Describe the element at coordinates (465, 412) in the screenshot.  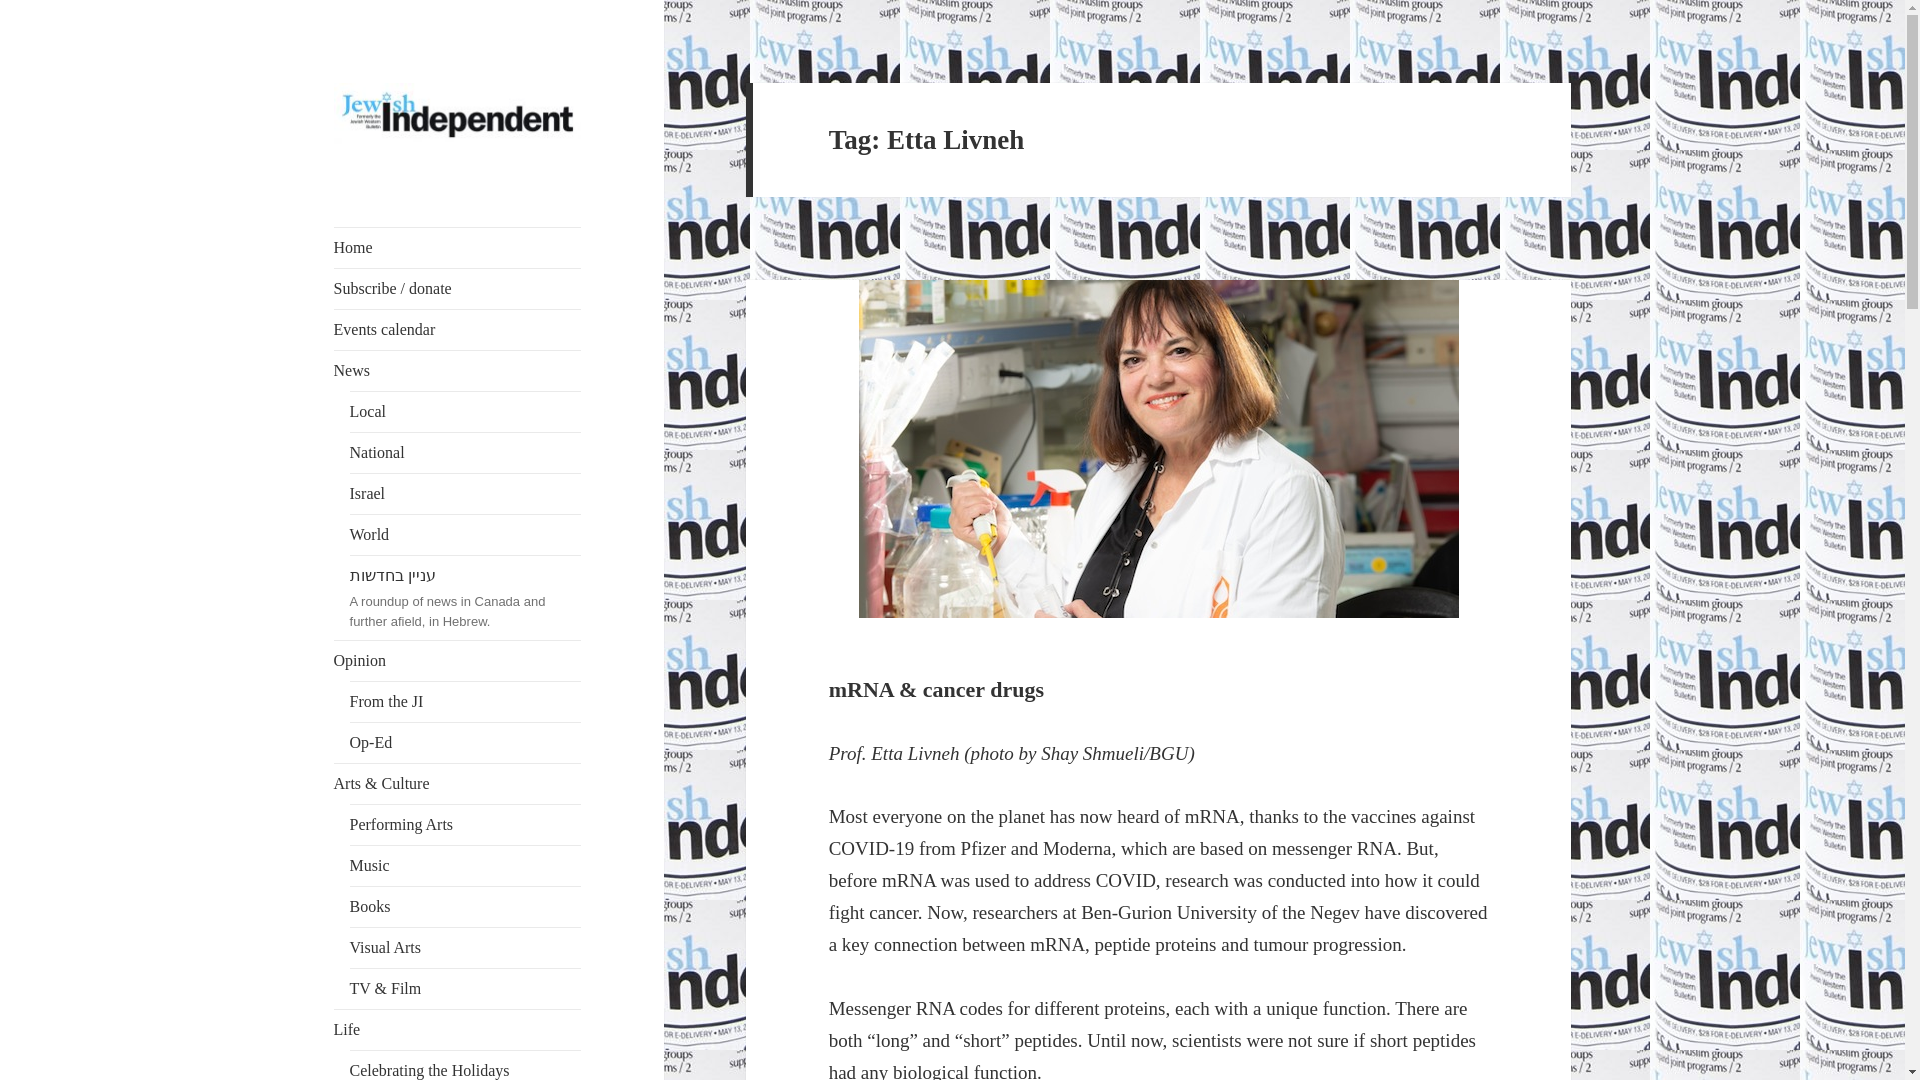
I see `Local` at that location.